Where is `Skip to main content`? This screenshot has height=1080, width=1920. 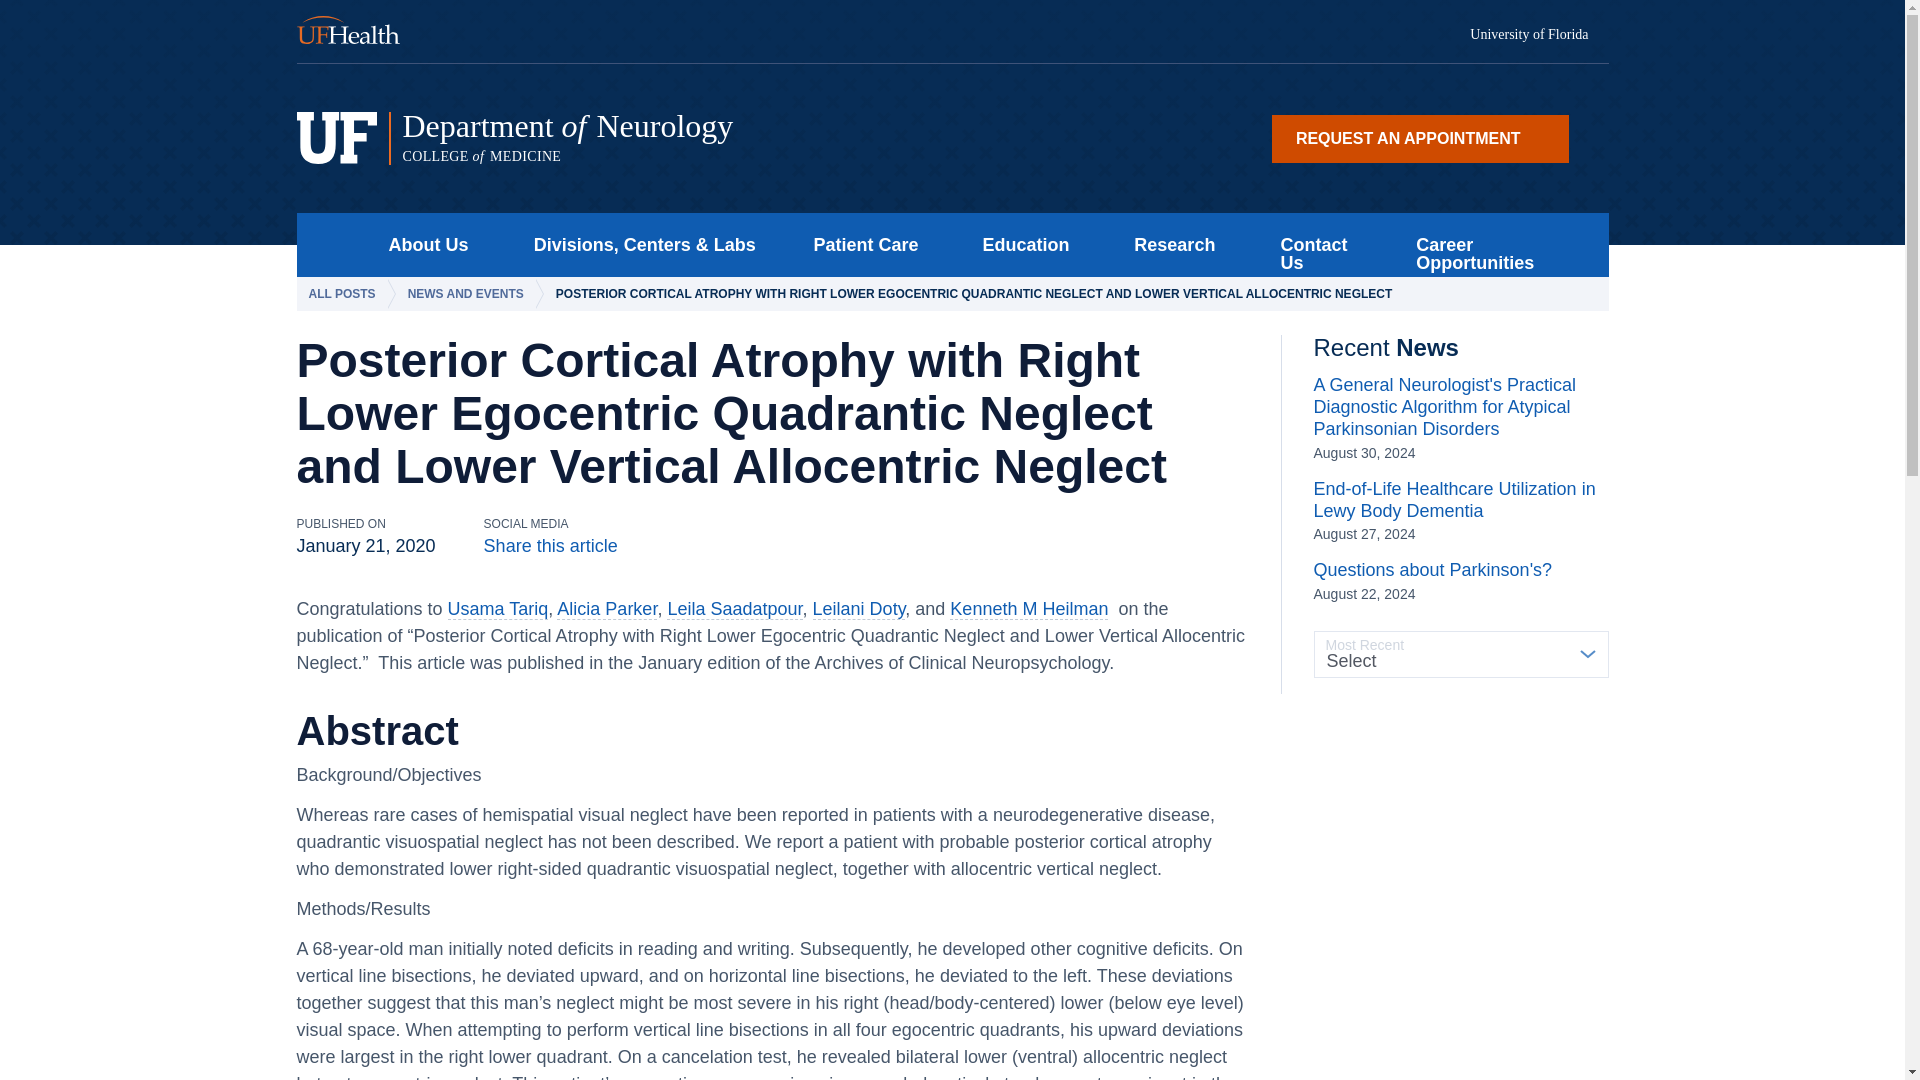 Skip to main content is located at coordinates (679, 138).